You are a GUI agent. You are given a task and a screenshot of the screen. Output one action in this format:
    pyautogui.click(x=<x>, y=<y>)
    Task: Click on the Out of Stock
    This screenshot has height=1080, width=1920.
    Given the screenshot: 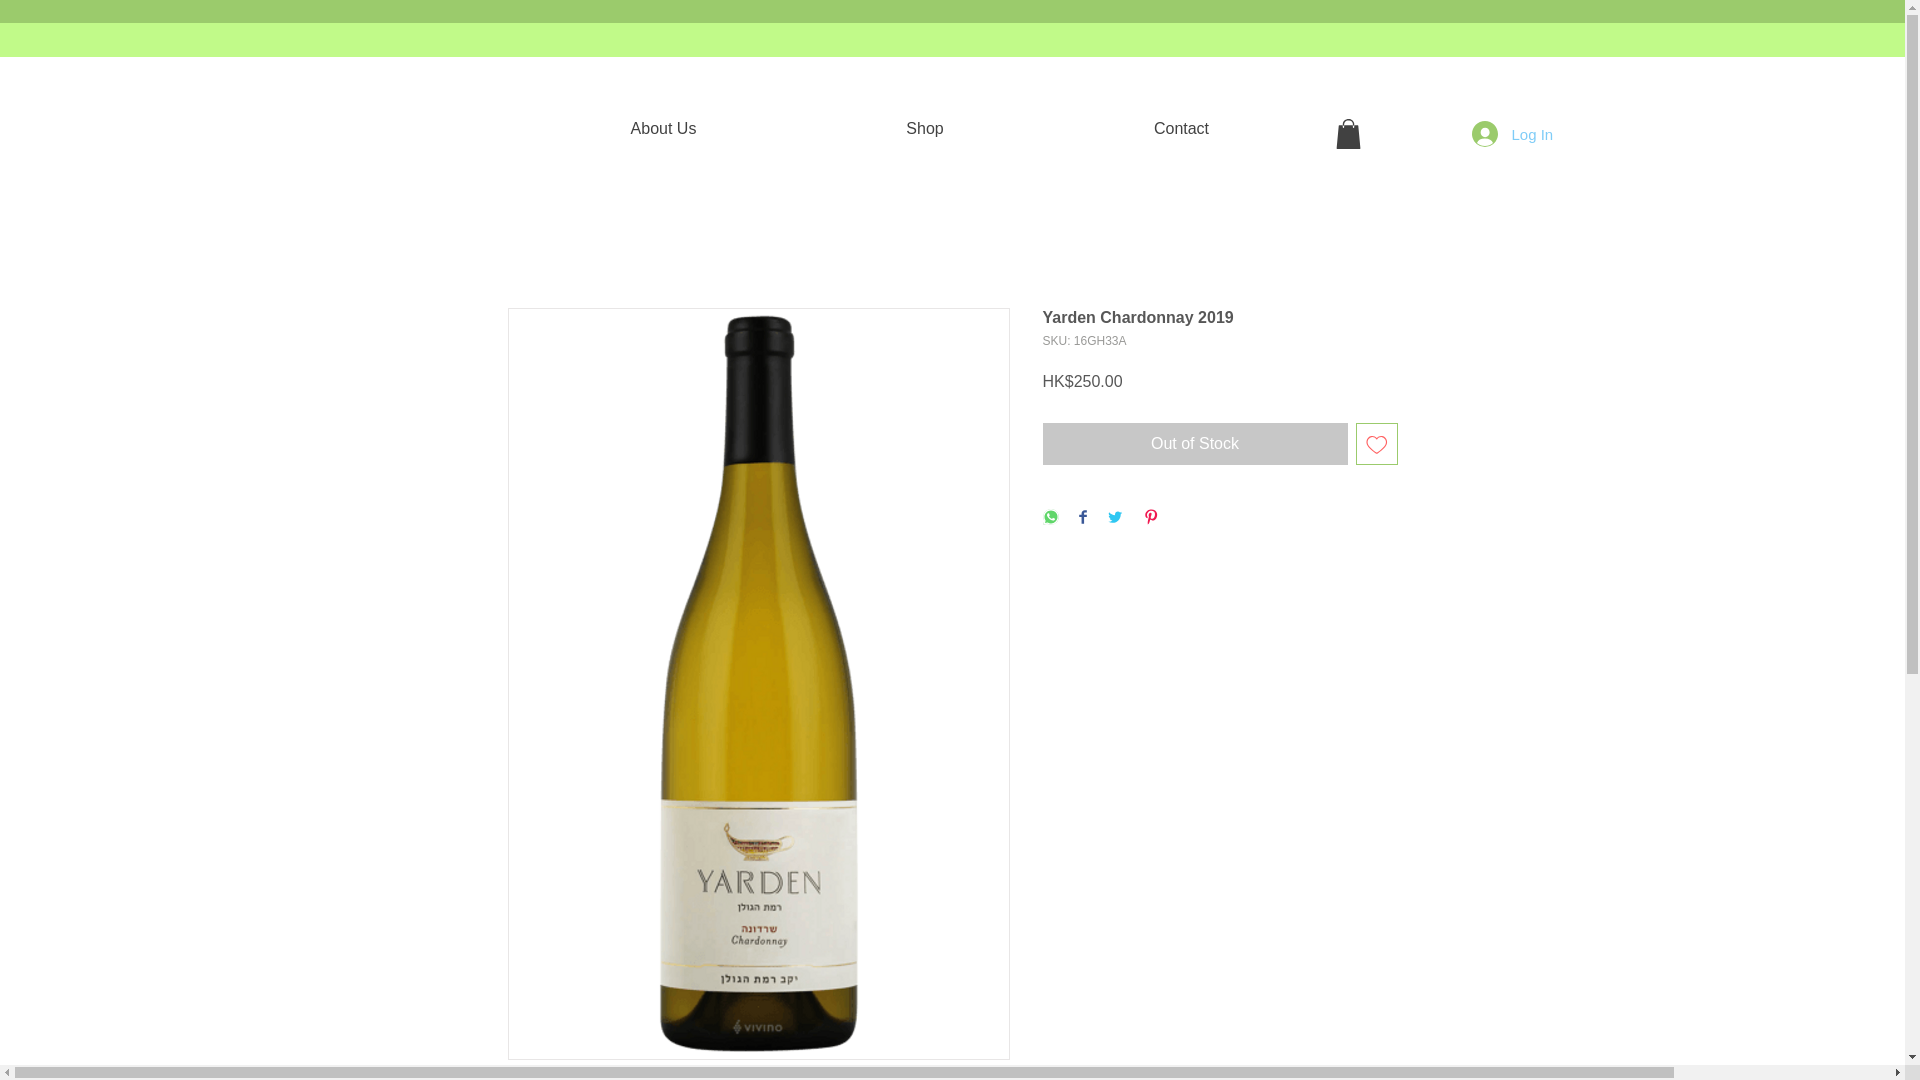 What is the action you would take?
    pyautogui.click(x=1194, y=444)
    